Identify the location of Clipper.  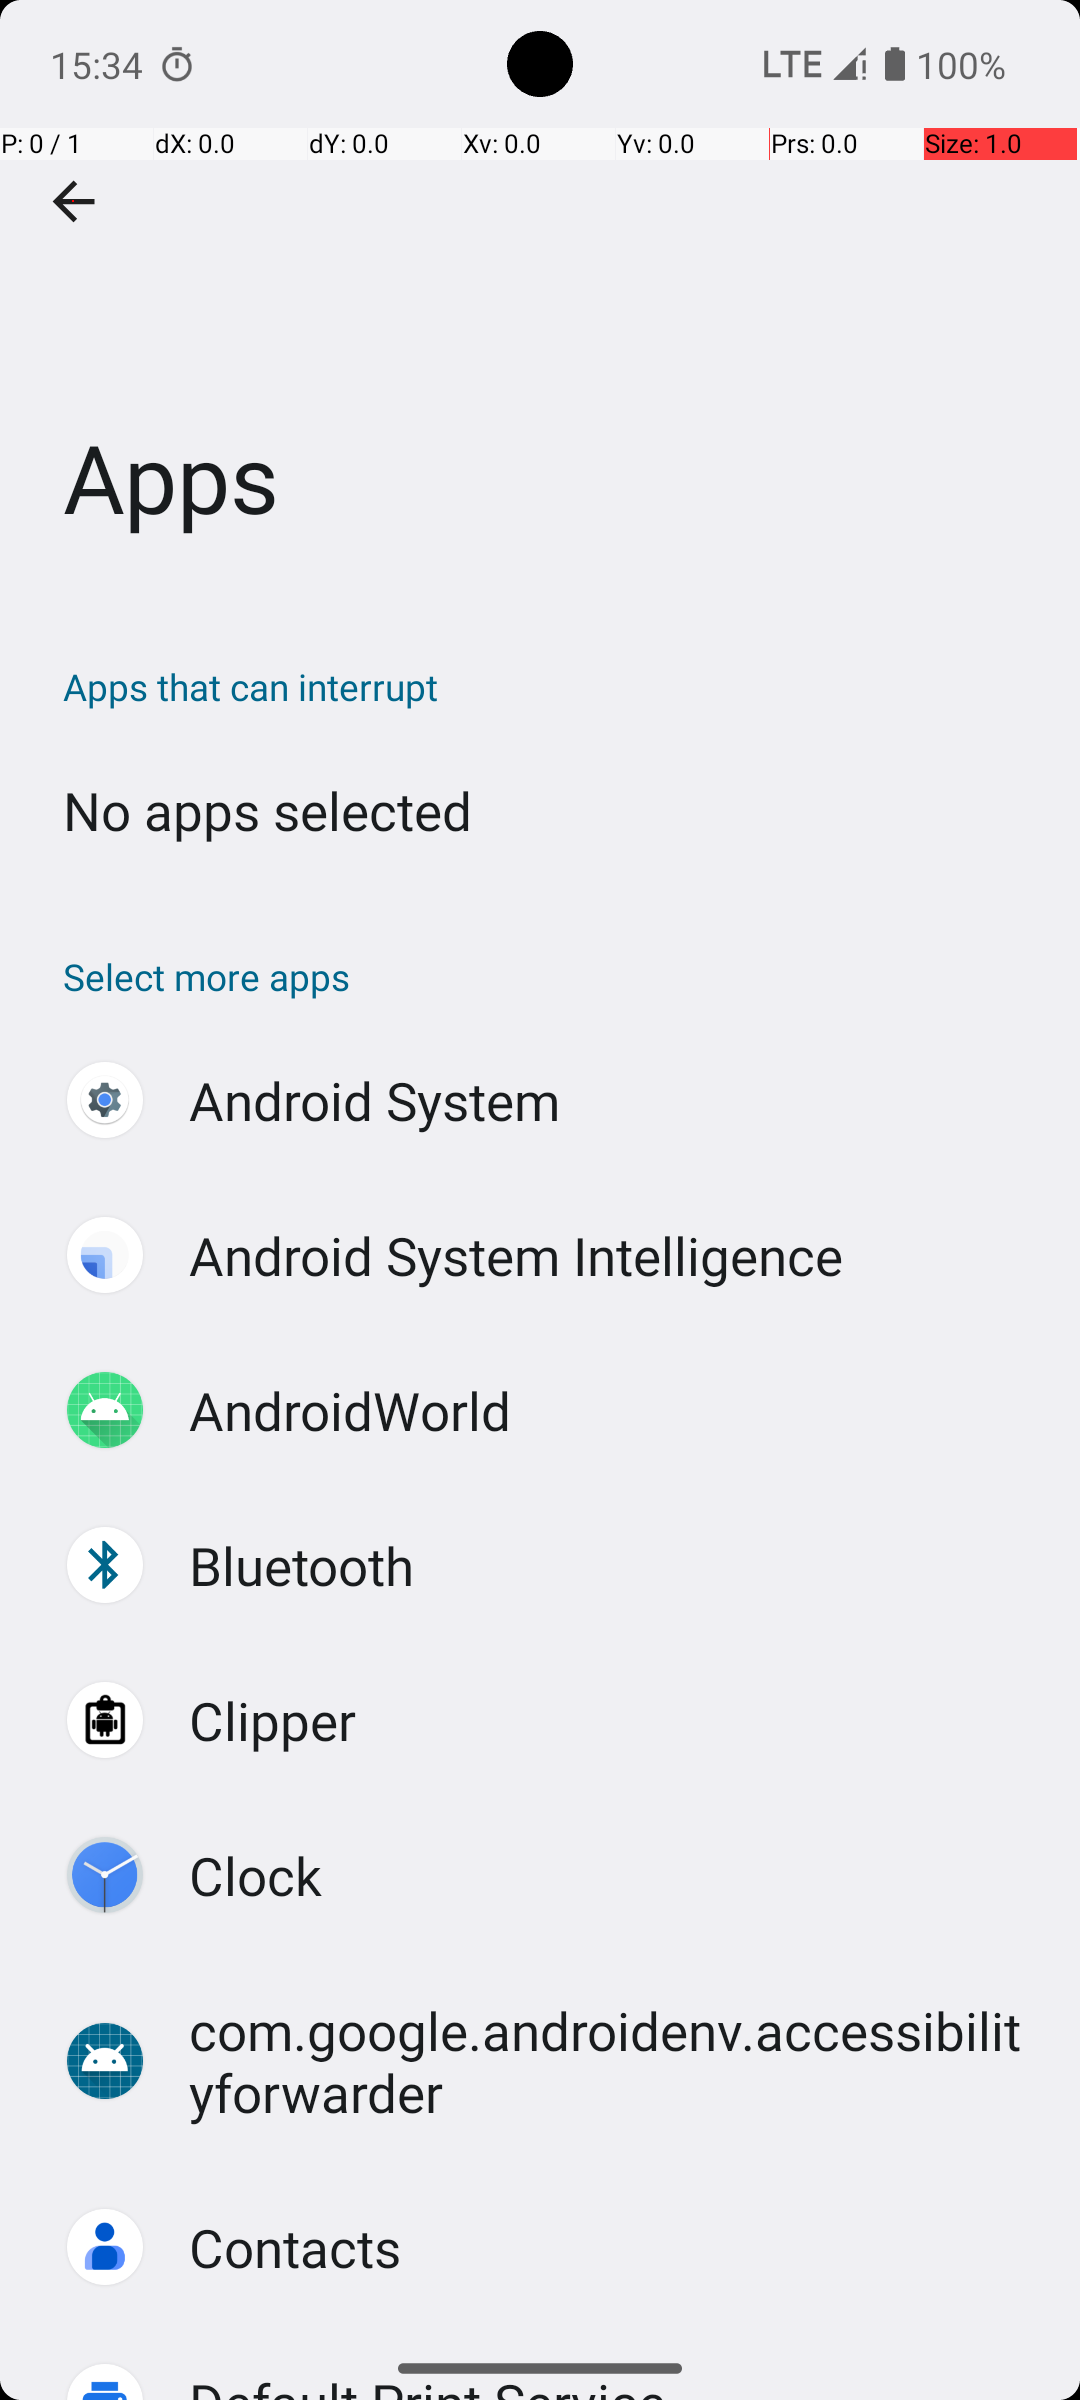
(272, 1720).